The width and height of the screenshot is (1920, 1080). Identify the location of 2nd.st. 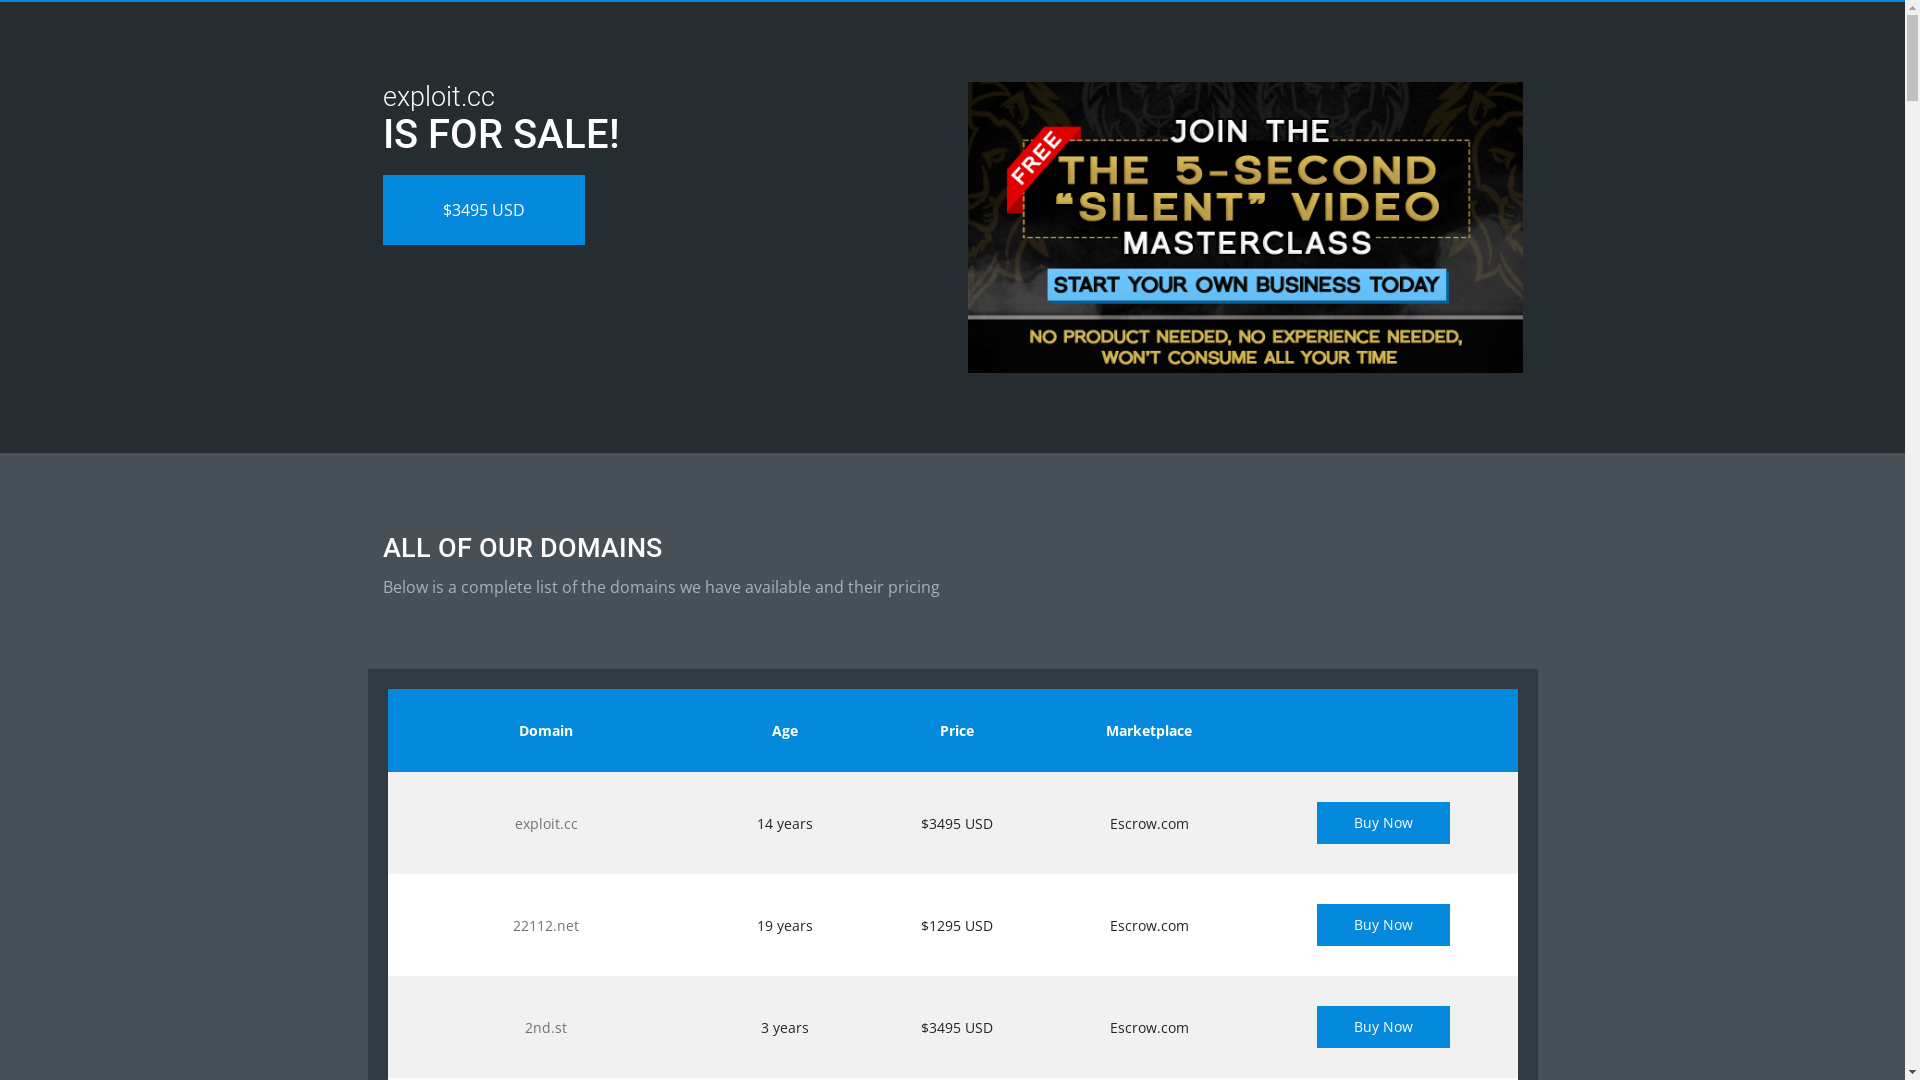
(546, 1027).